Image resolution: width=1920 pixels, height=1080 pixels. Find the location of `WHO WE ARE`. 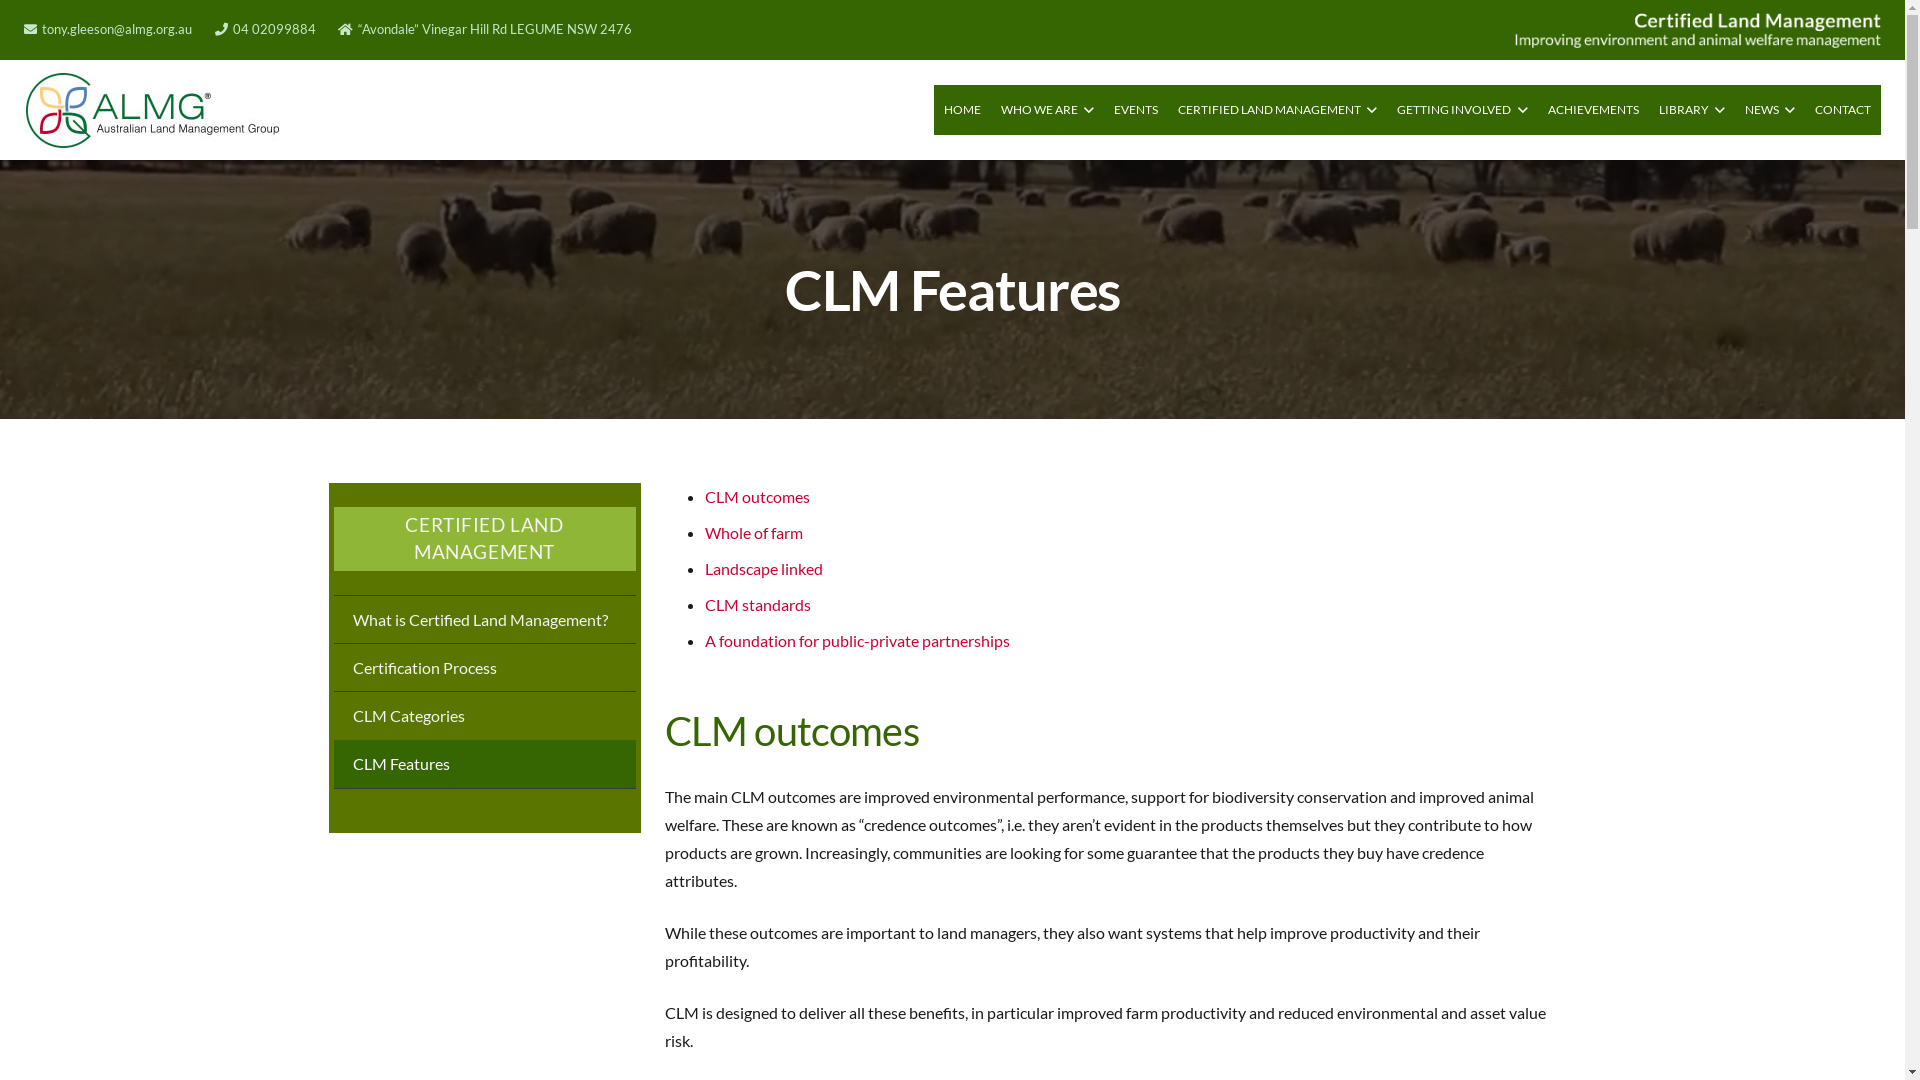

WHO WE ARE is located at coordinates (1048, 110).